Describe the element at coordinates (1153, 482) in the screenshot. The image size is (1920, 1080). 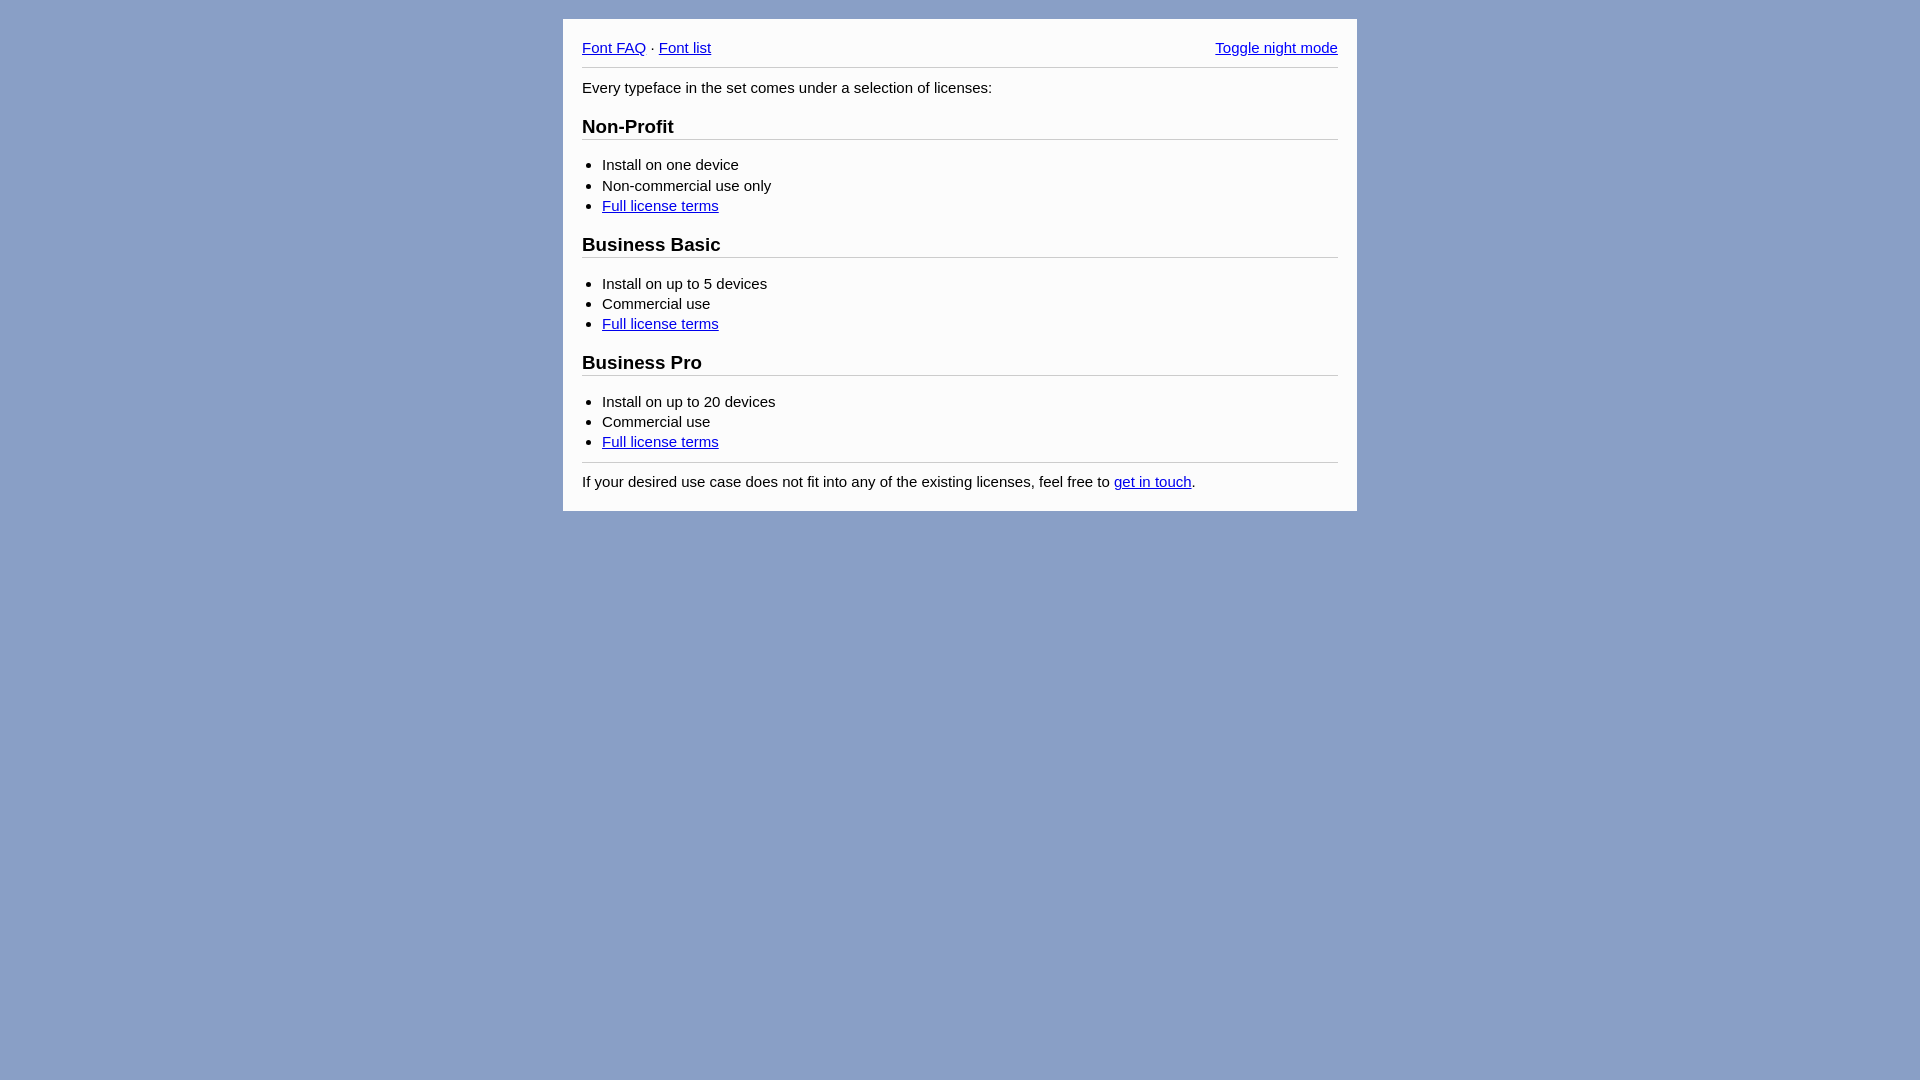
I see `get in touch` at that location.